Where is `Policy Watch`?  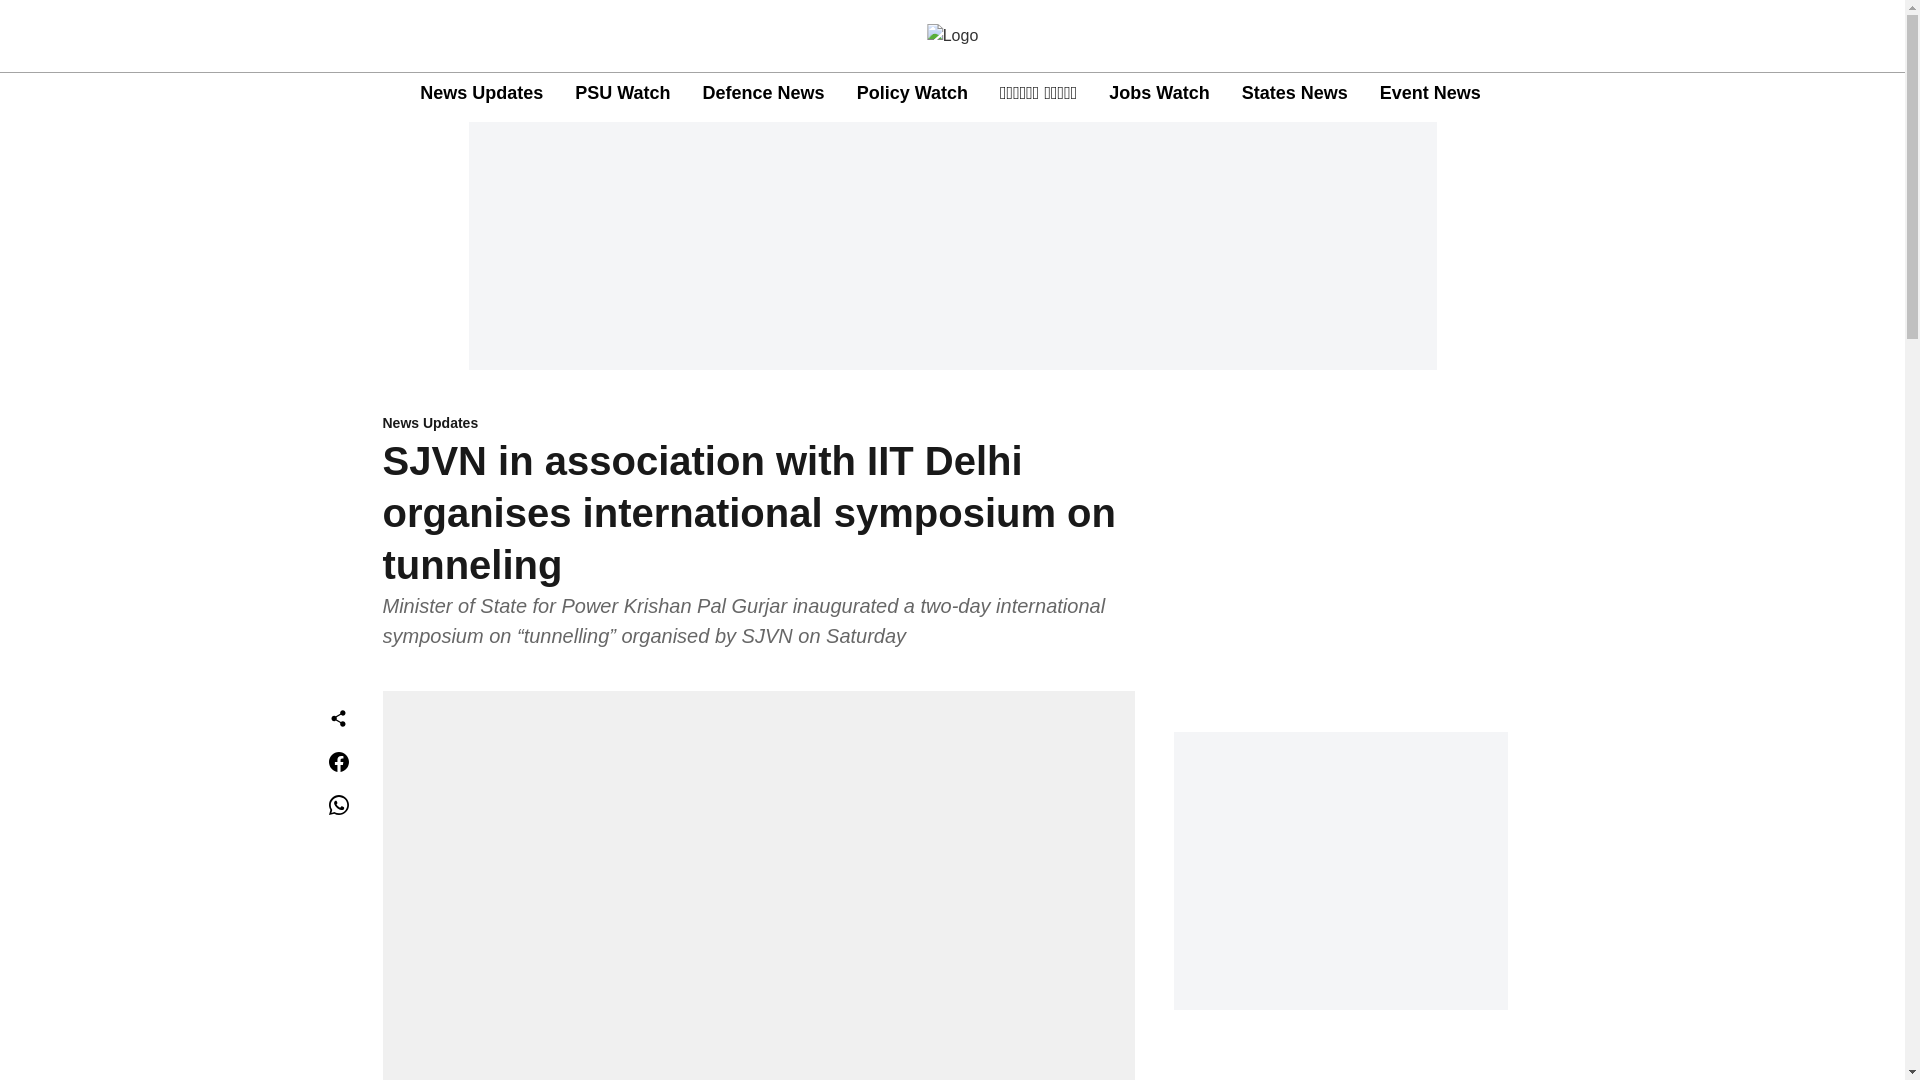
Policy Watch is located at coordinates (912, 92).